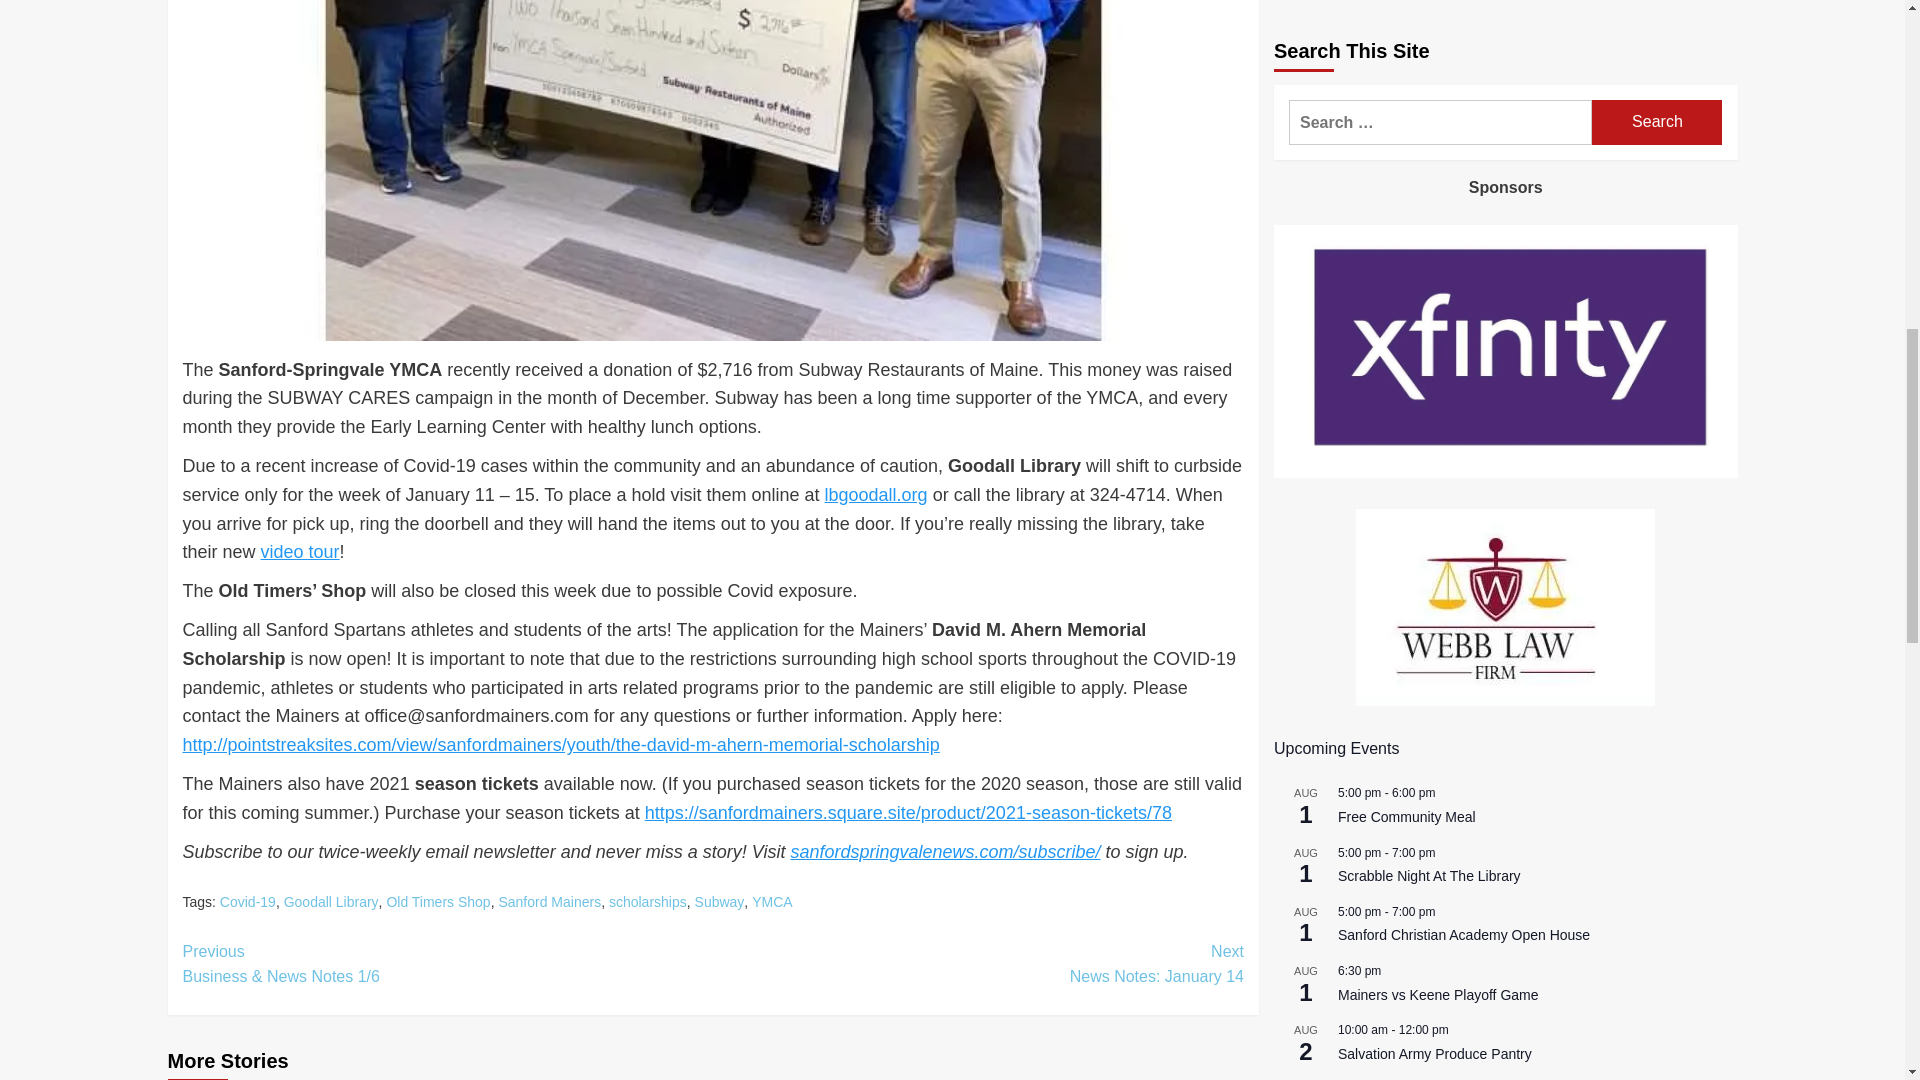 This screenshot has width=1920, height=1080. I want to click on Mainers vs Keene Playoff Game, so click(1438, 384).